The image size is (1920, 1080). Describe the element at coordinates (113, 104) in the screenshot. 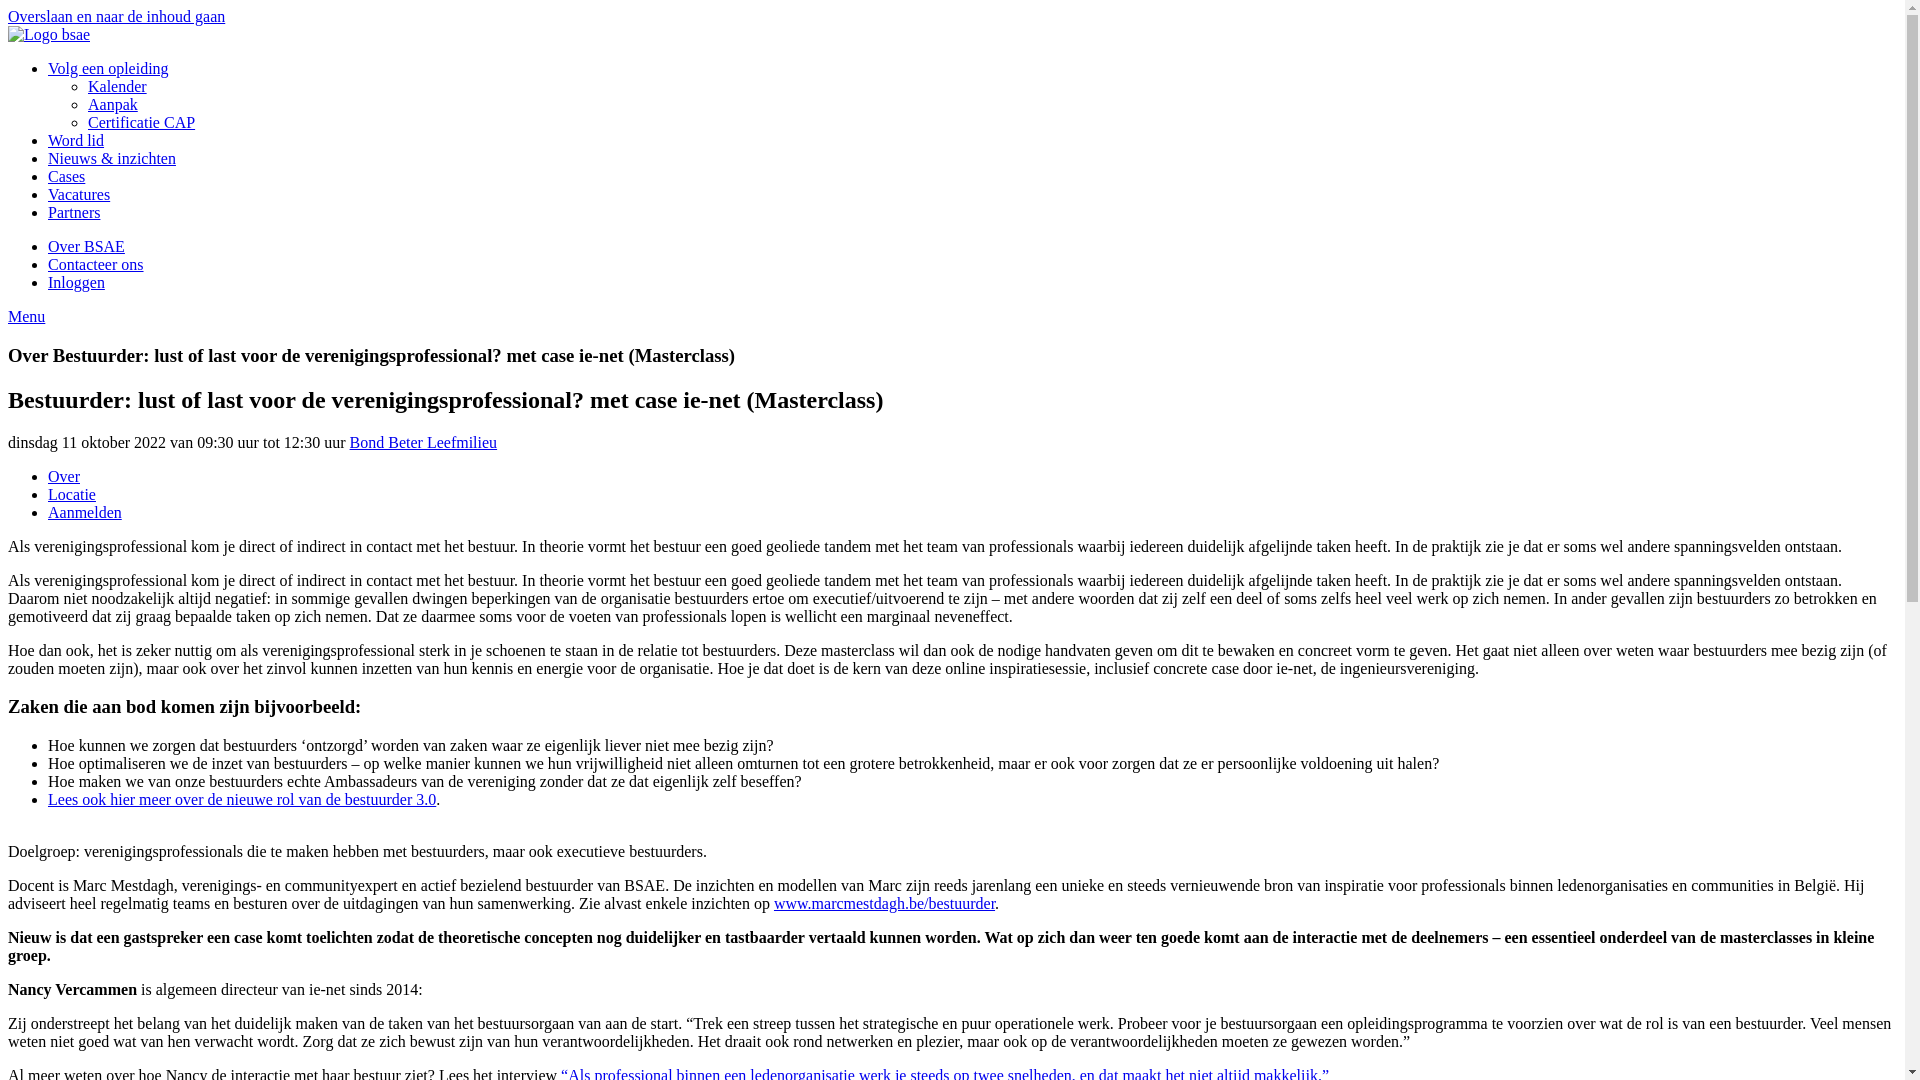

I see `Aanpak` at that location.